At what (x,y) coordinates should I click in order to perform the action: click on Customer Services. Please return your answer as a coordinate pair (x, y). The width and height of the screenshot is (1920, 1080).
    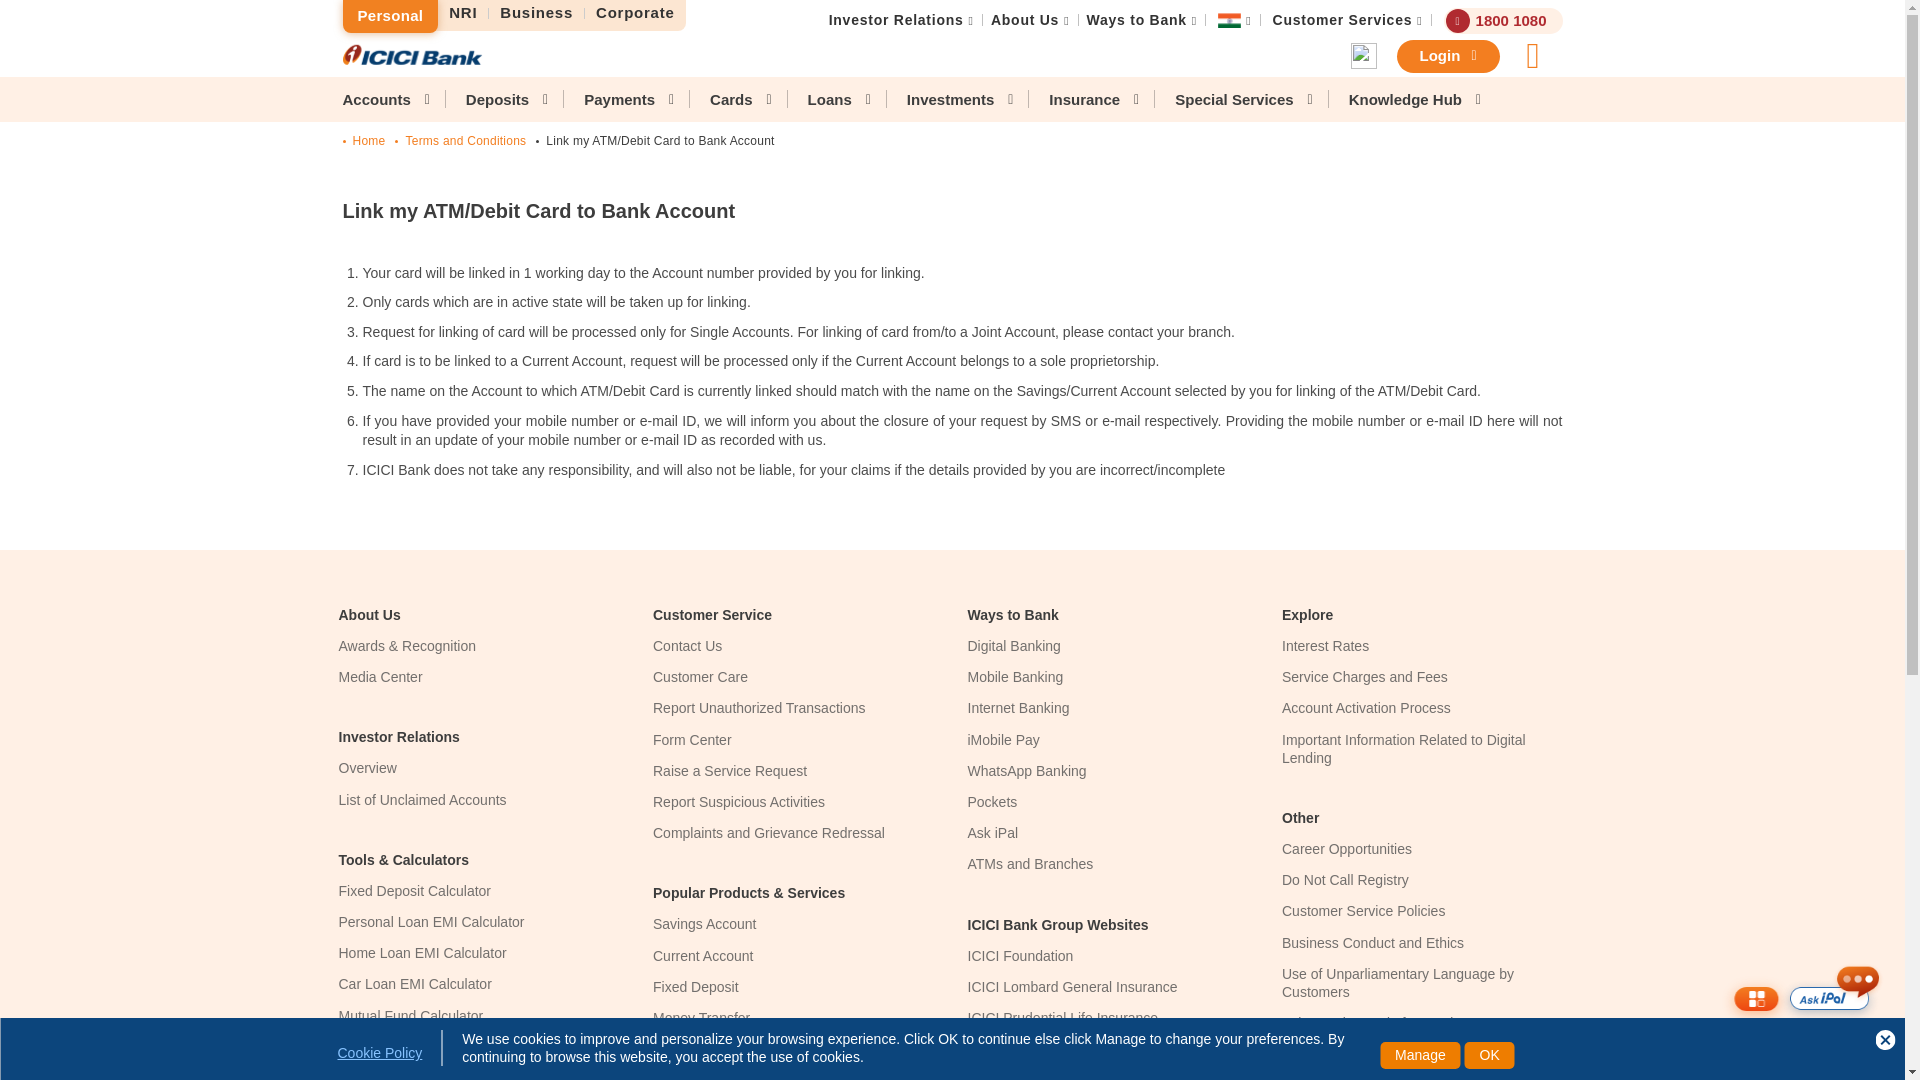
    Looking at the image, I should click on (1342, 20).